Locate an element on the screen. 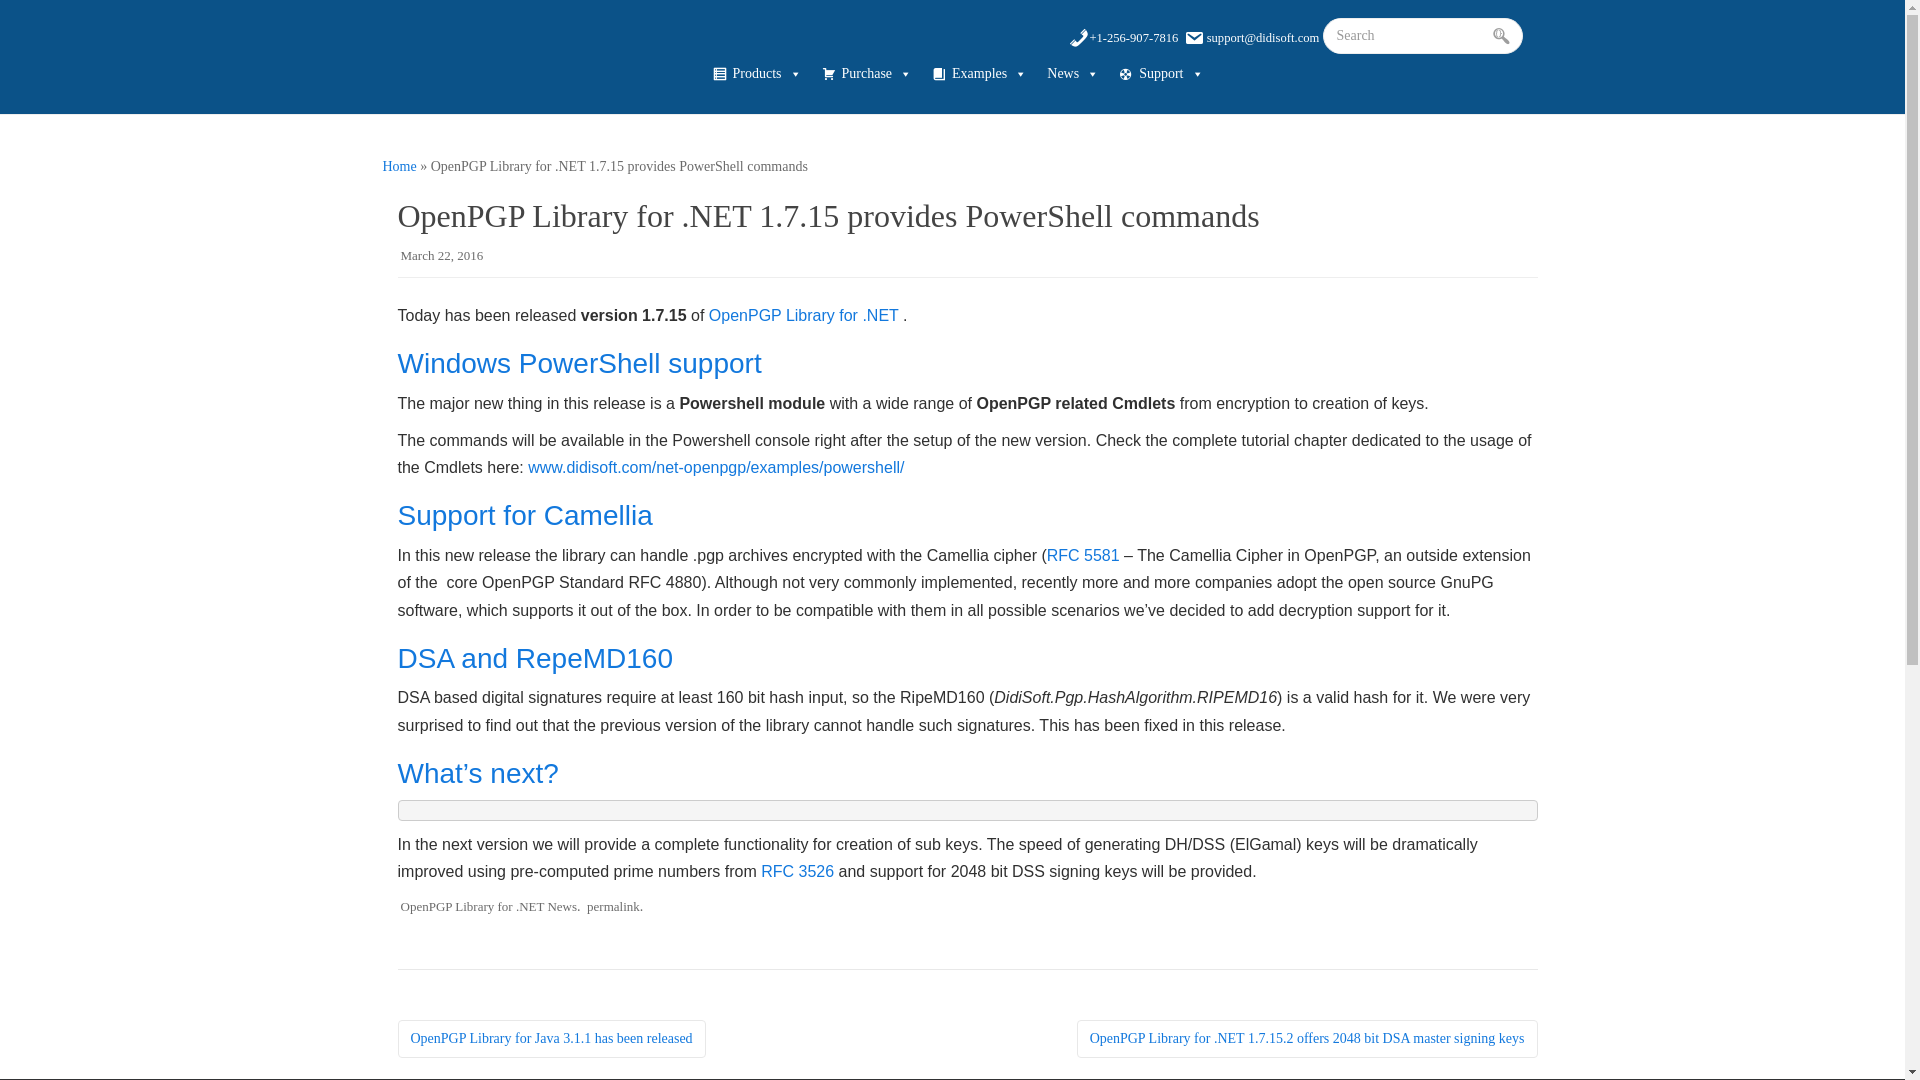 This screenshot has height=1080, width=1920. Examples is located at coordinates (978, 74).